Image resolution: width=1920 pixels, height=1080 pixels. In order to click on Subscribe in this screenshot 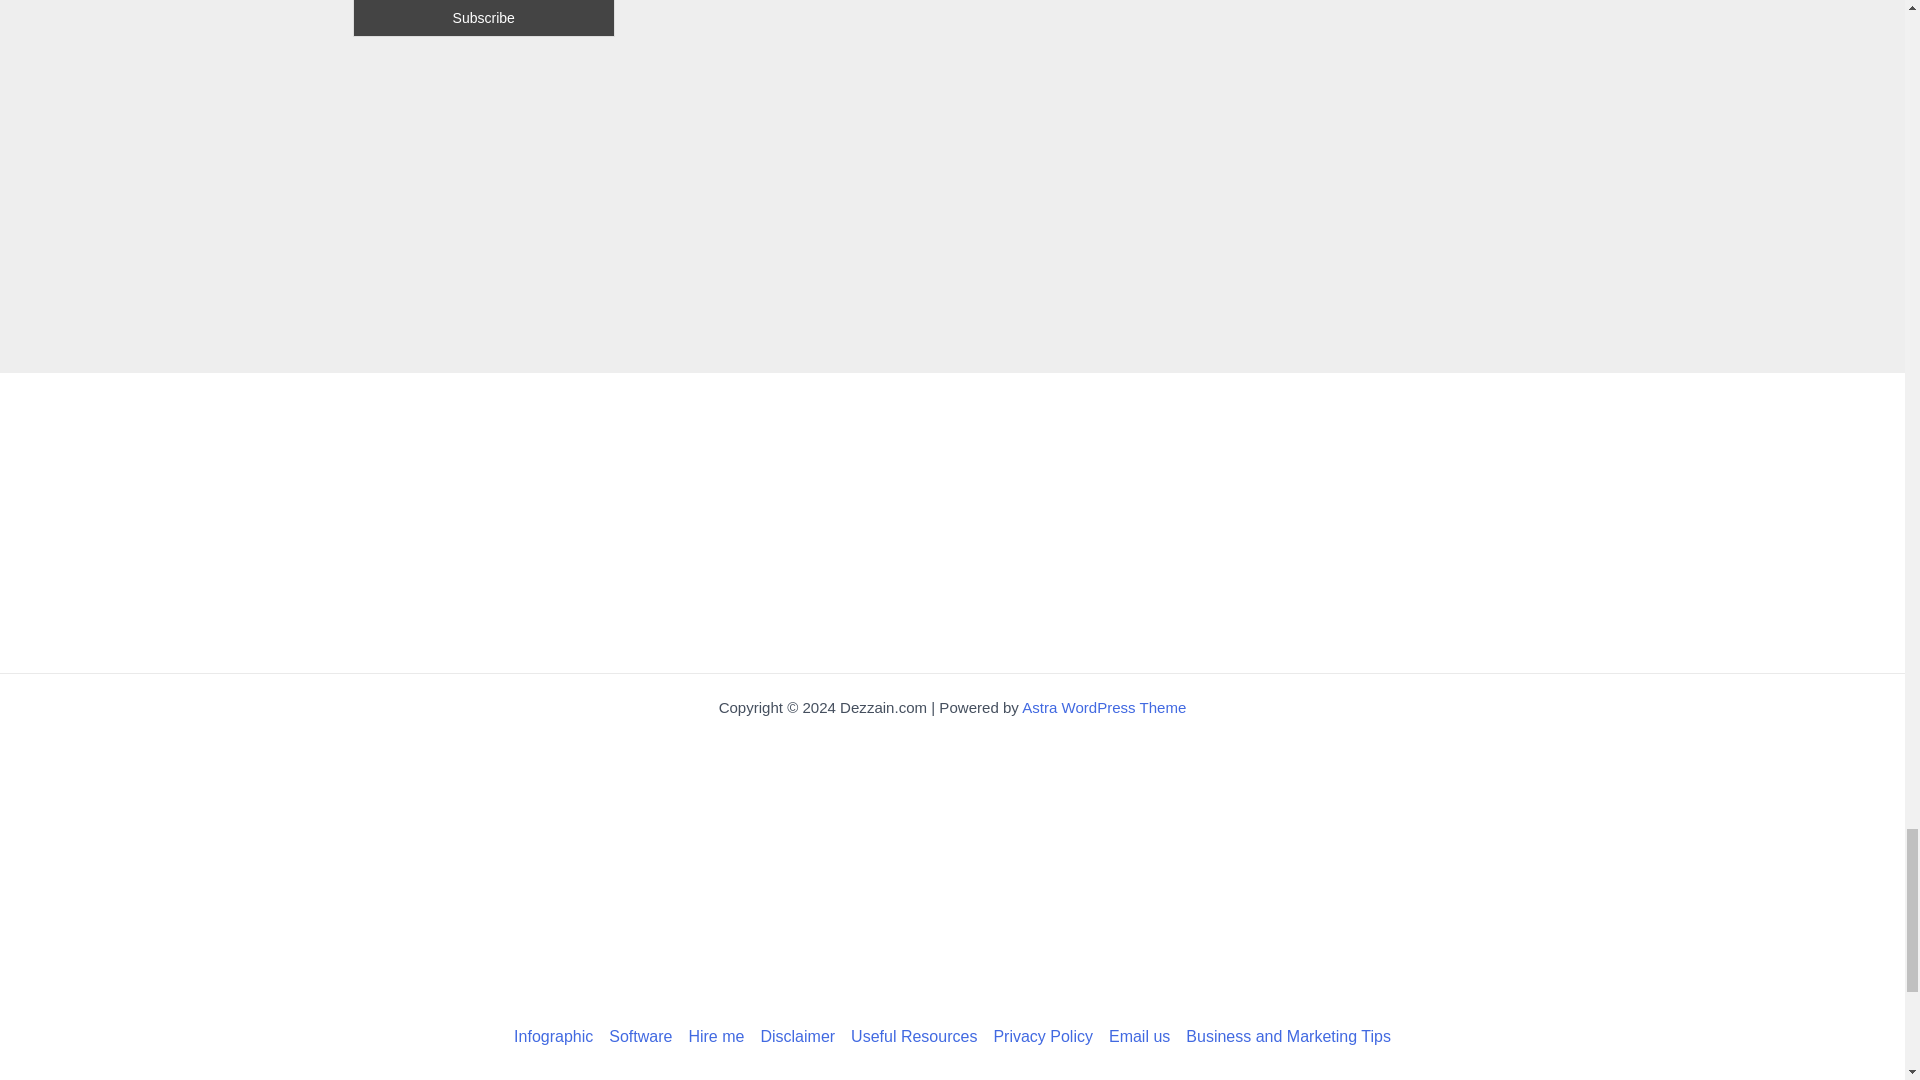, I will do `click(482, 18)`.